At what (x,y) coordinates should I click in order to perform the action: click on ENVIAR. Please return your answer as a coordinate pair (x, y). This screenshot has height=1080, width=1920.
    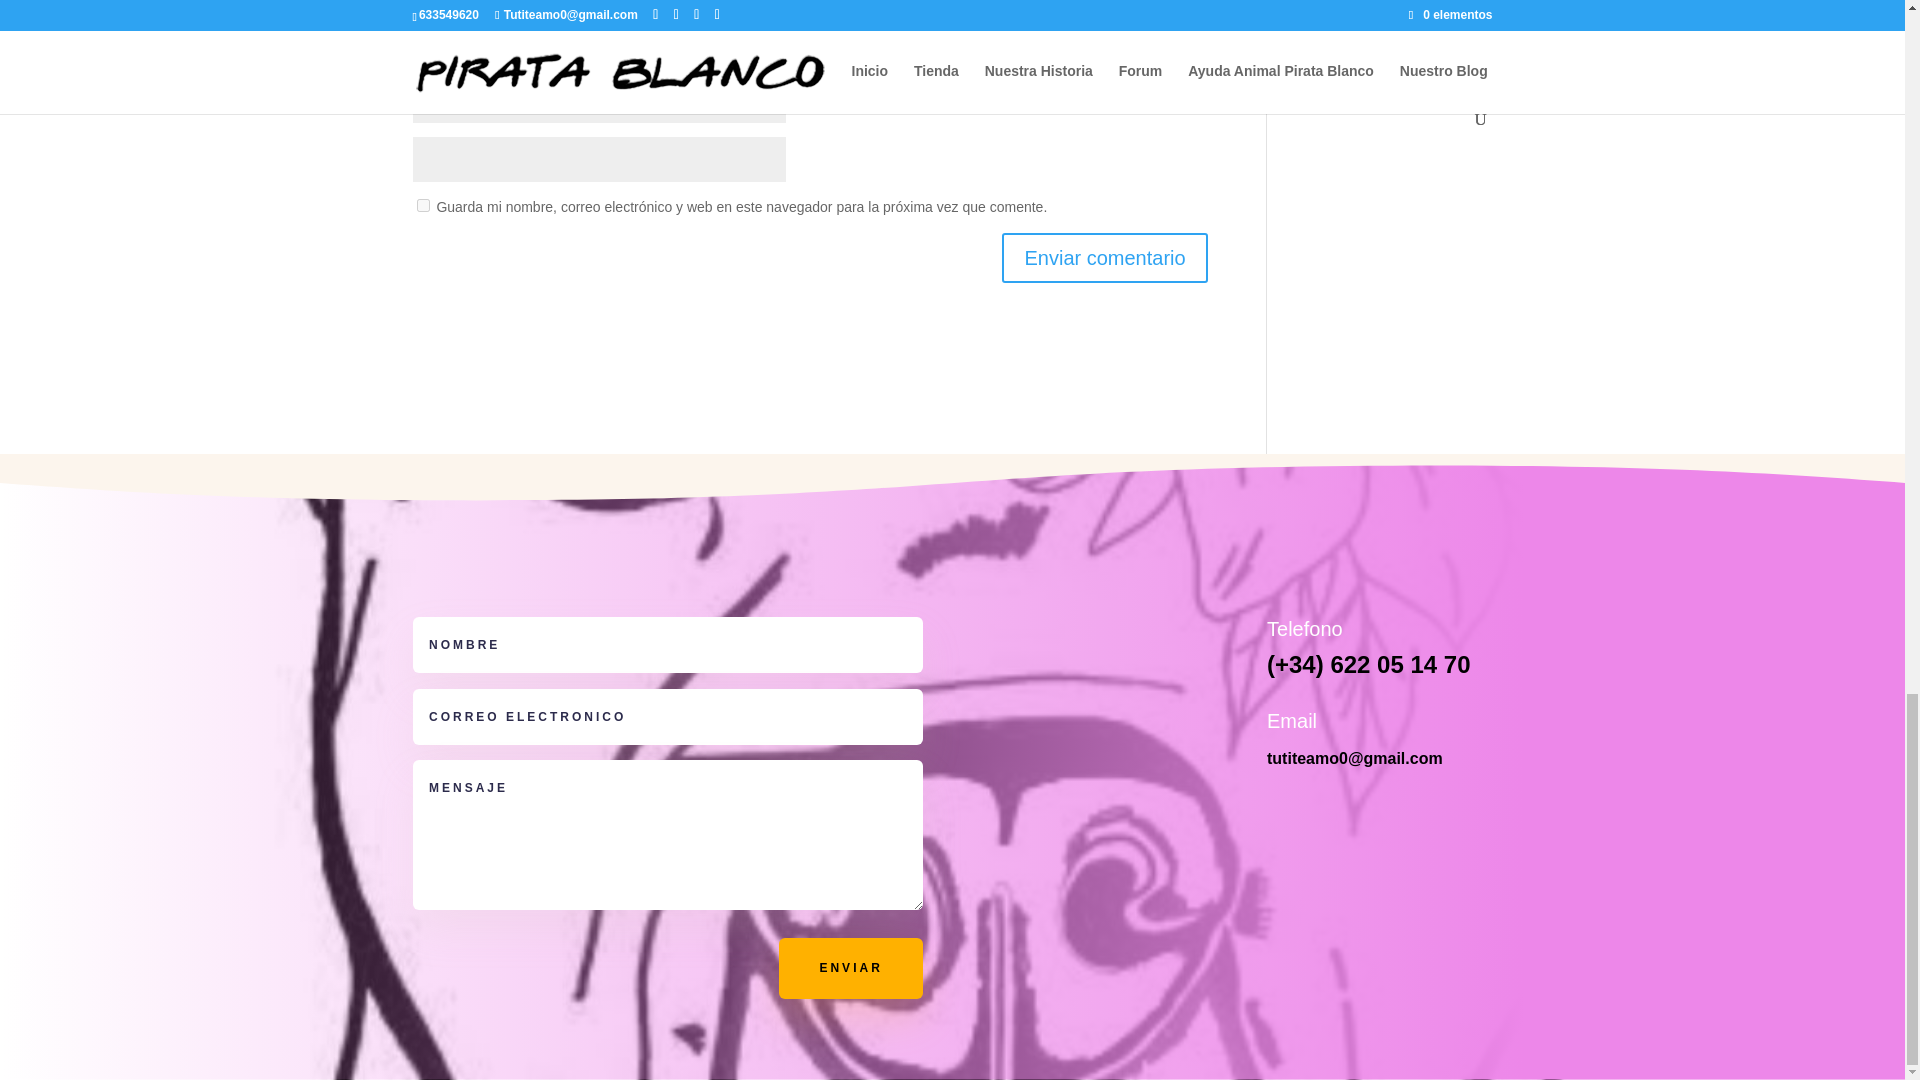
    Looking at the image, I should click on (850, 968).